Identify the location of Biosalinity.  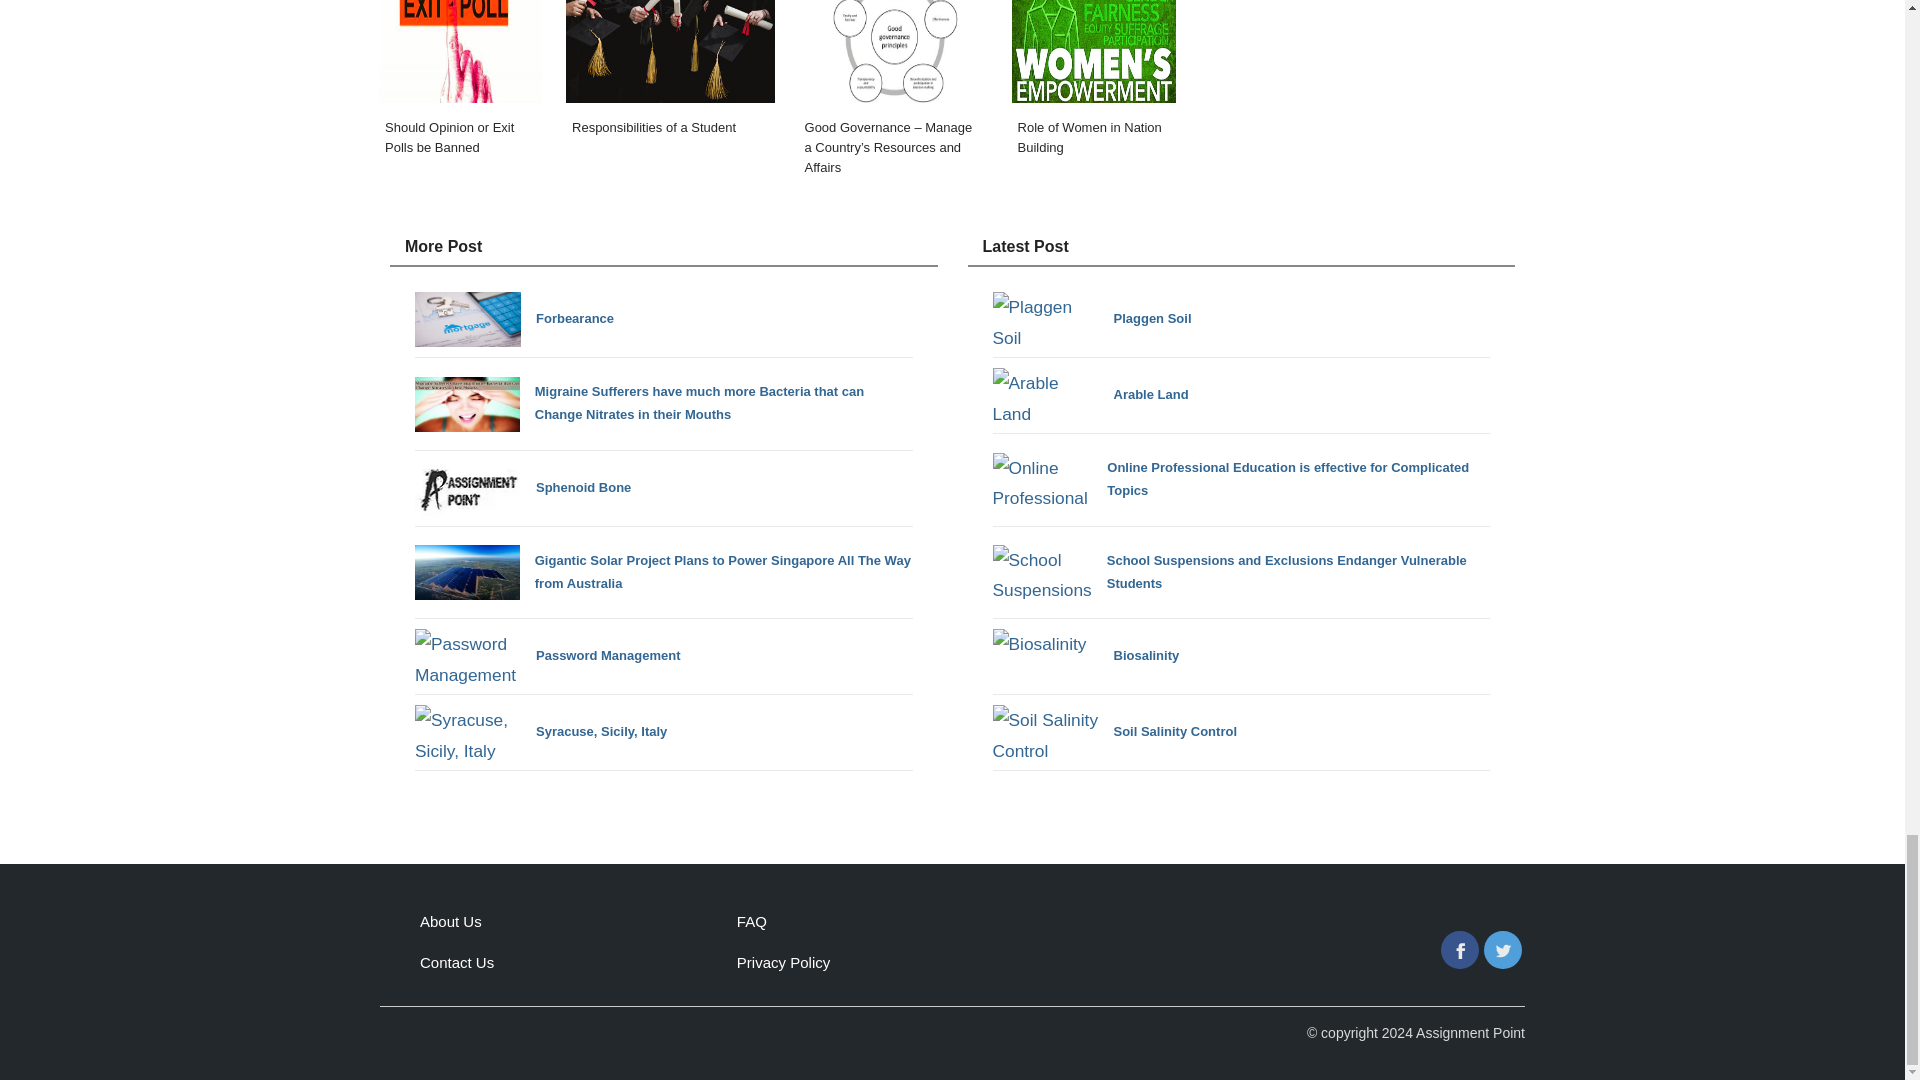
(1085, 656).